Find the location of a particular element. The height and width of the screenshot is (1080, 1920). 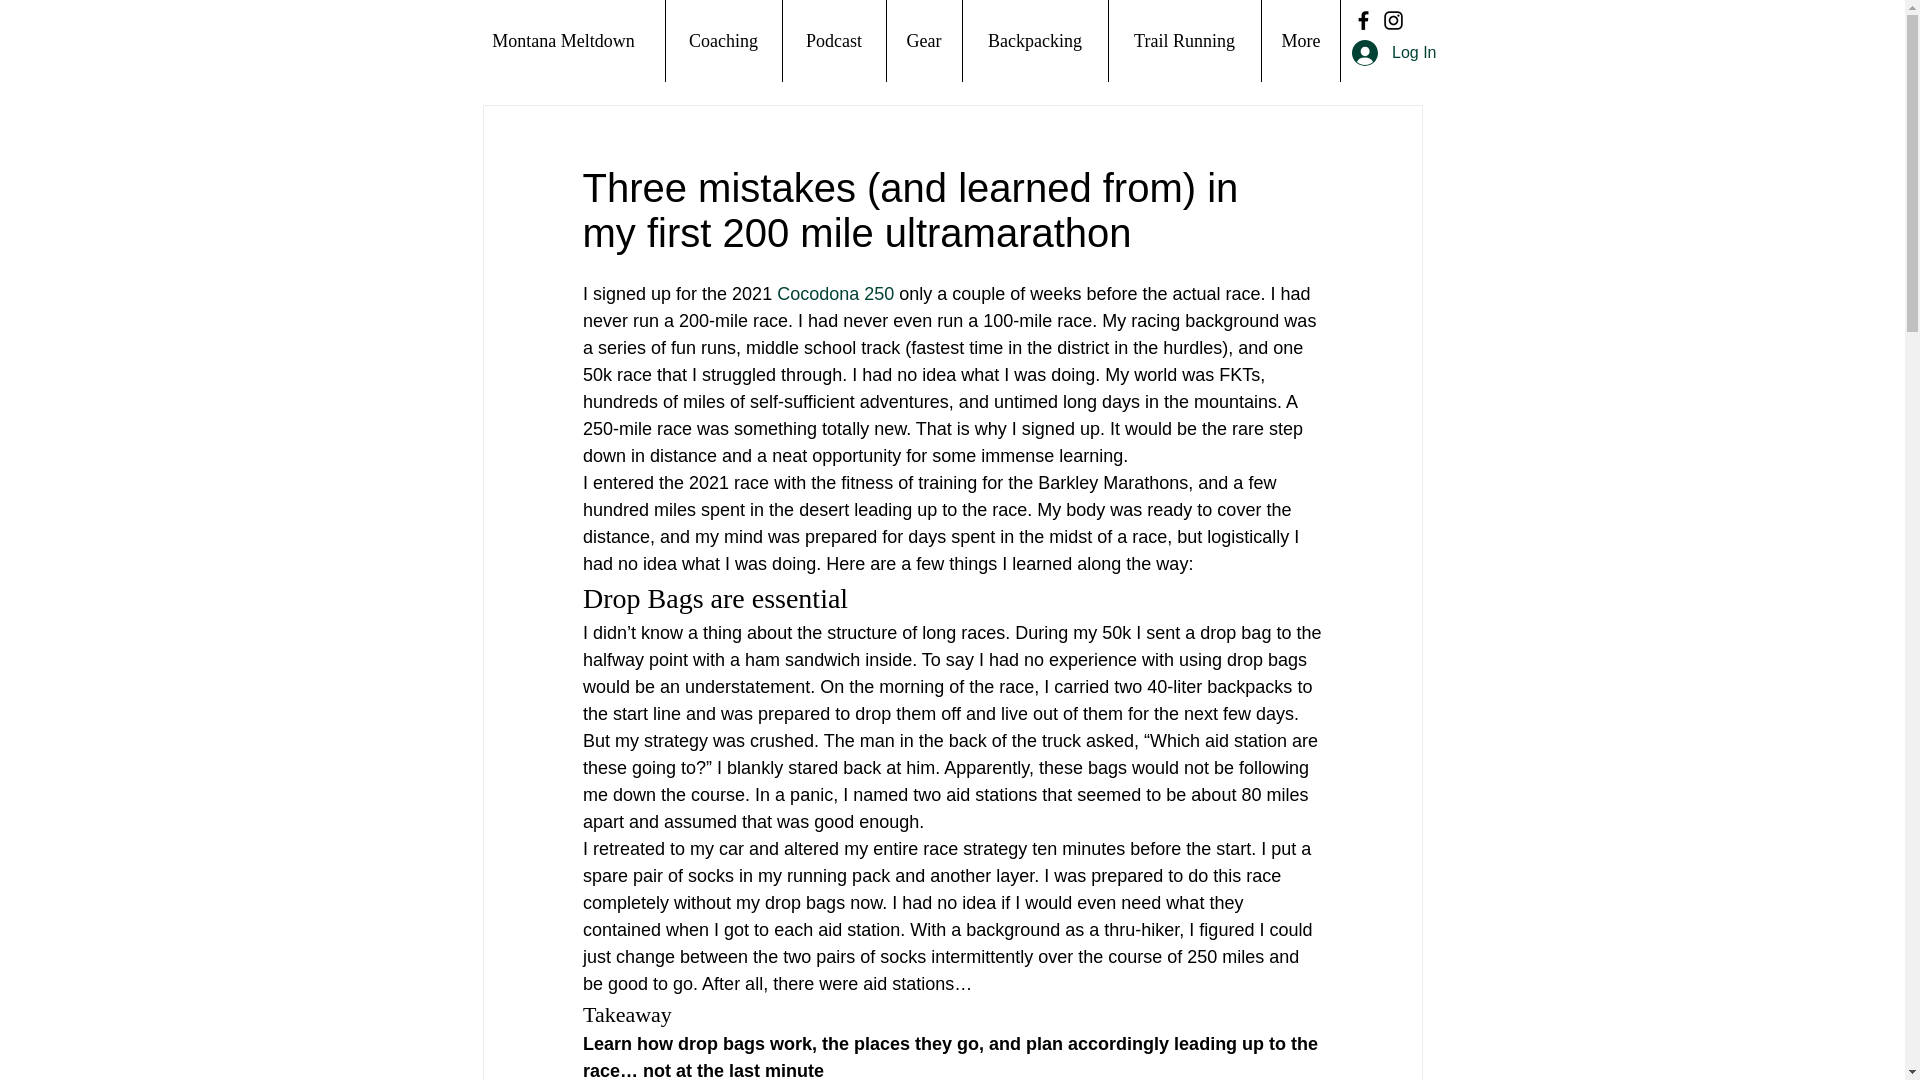

Podcast is located at coordinates (833, 41).